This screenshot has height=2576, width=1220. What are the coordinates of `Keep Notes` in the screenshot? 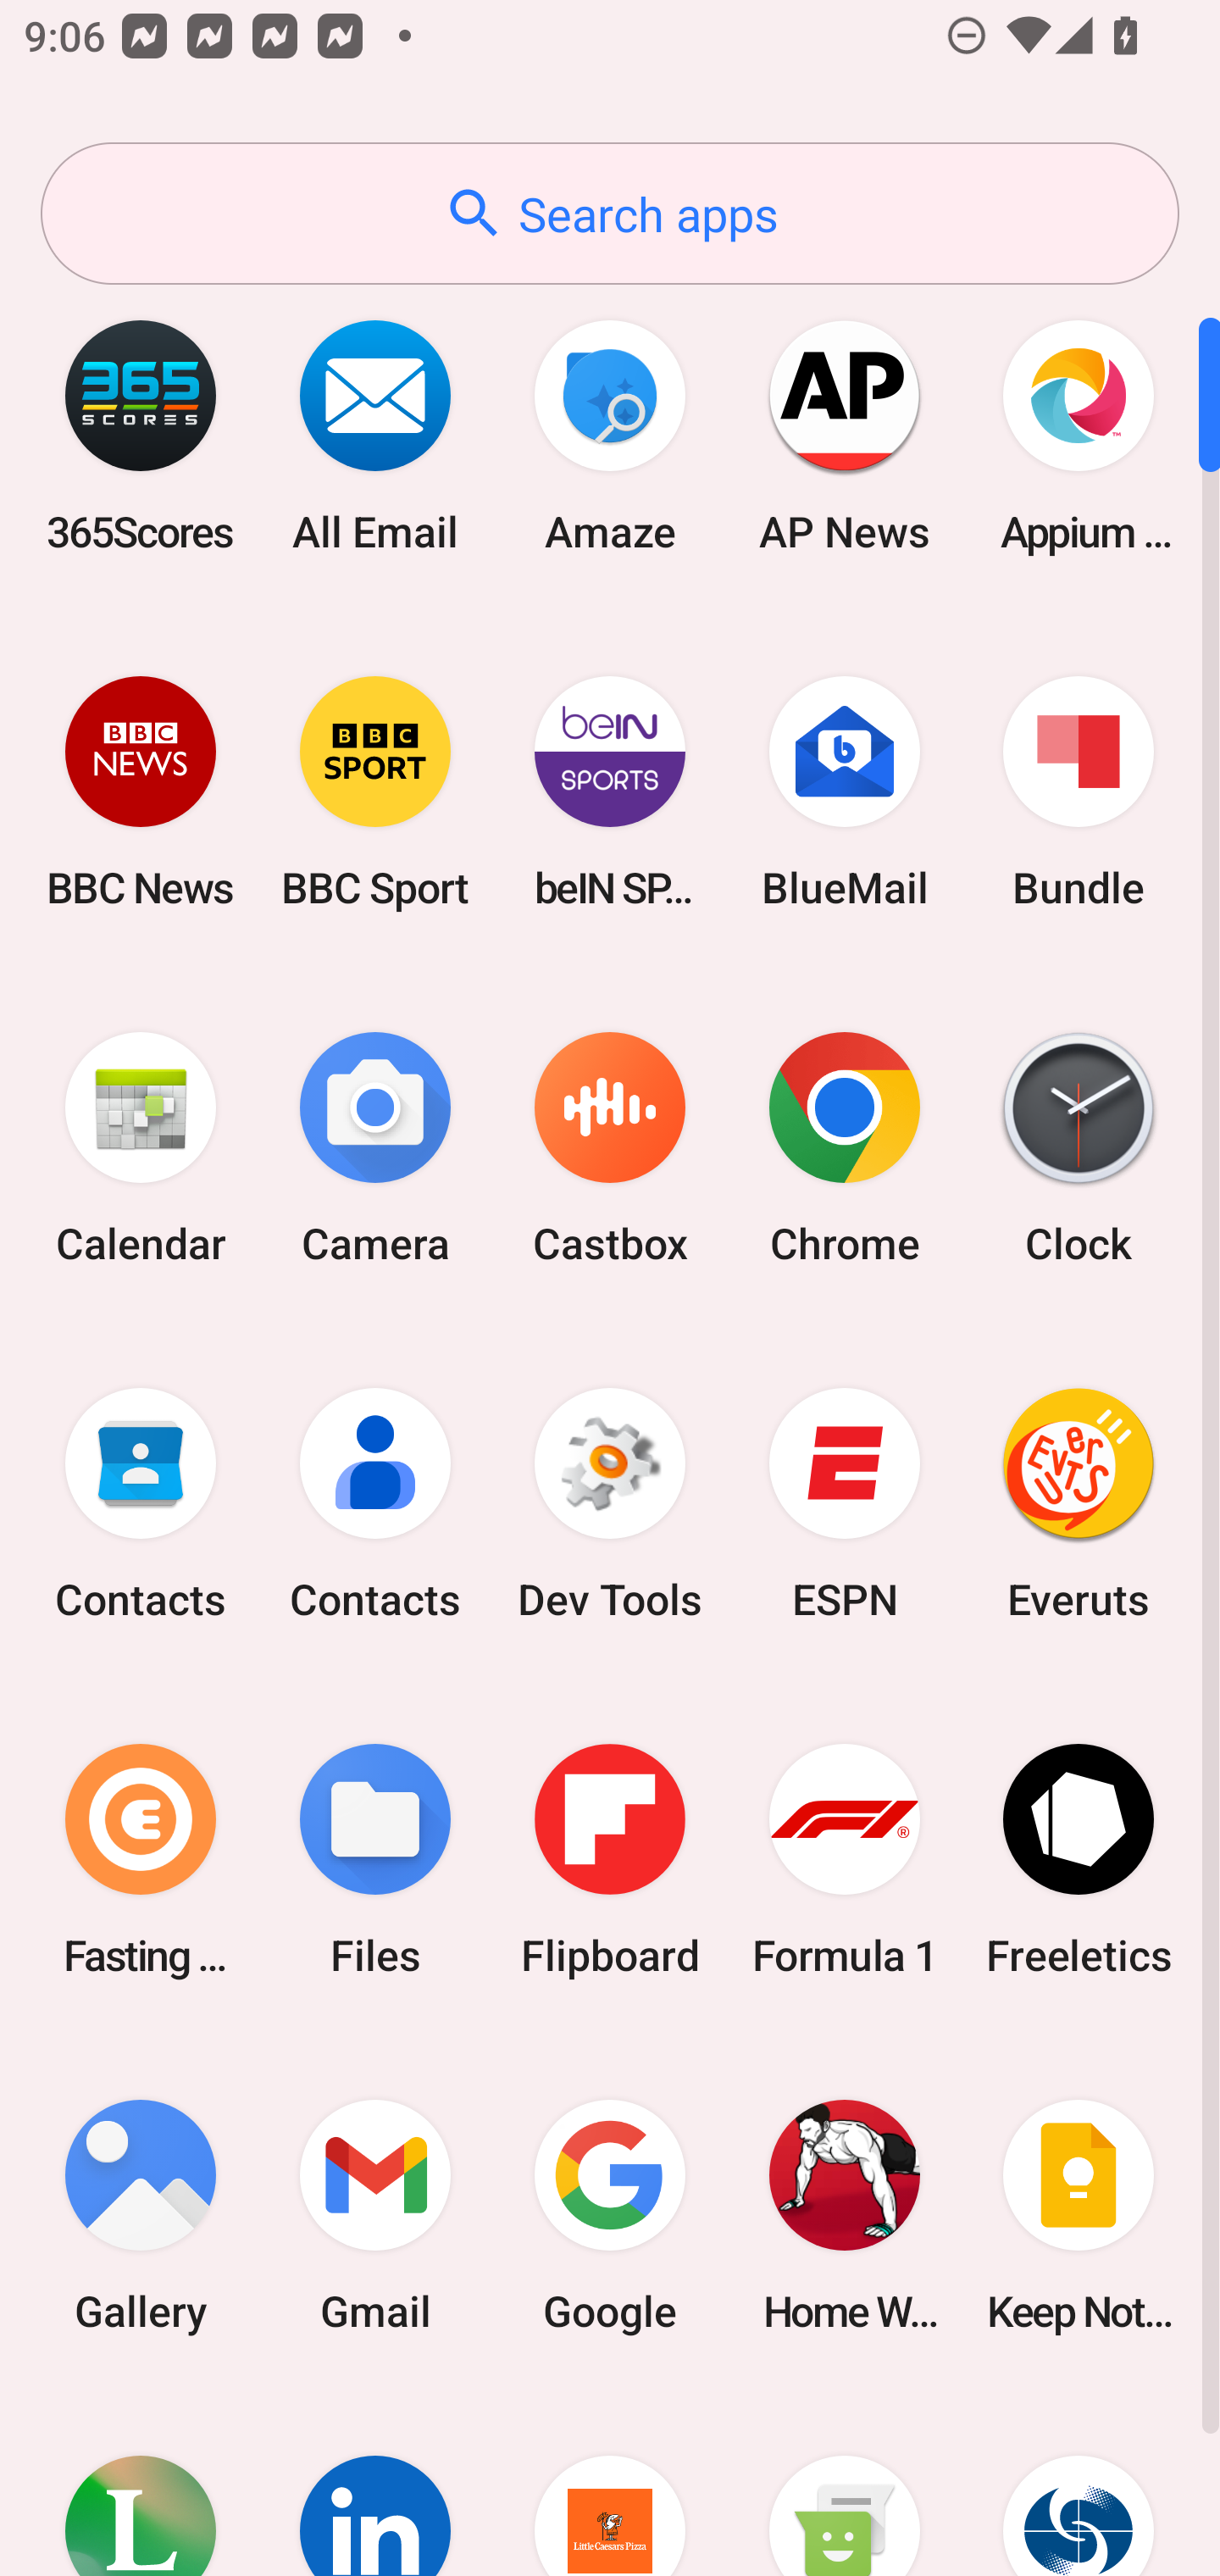 It's located at (1079, 2215).